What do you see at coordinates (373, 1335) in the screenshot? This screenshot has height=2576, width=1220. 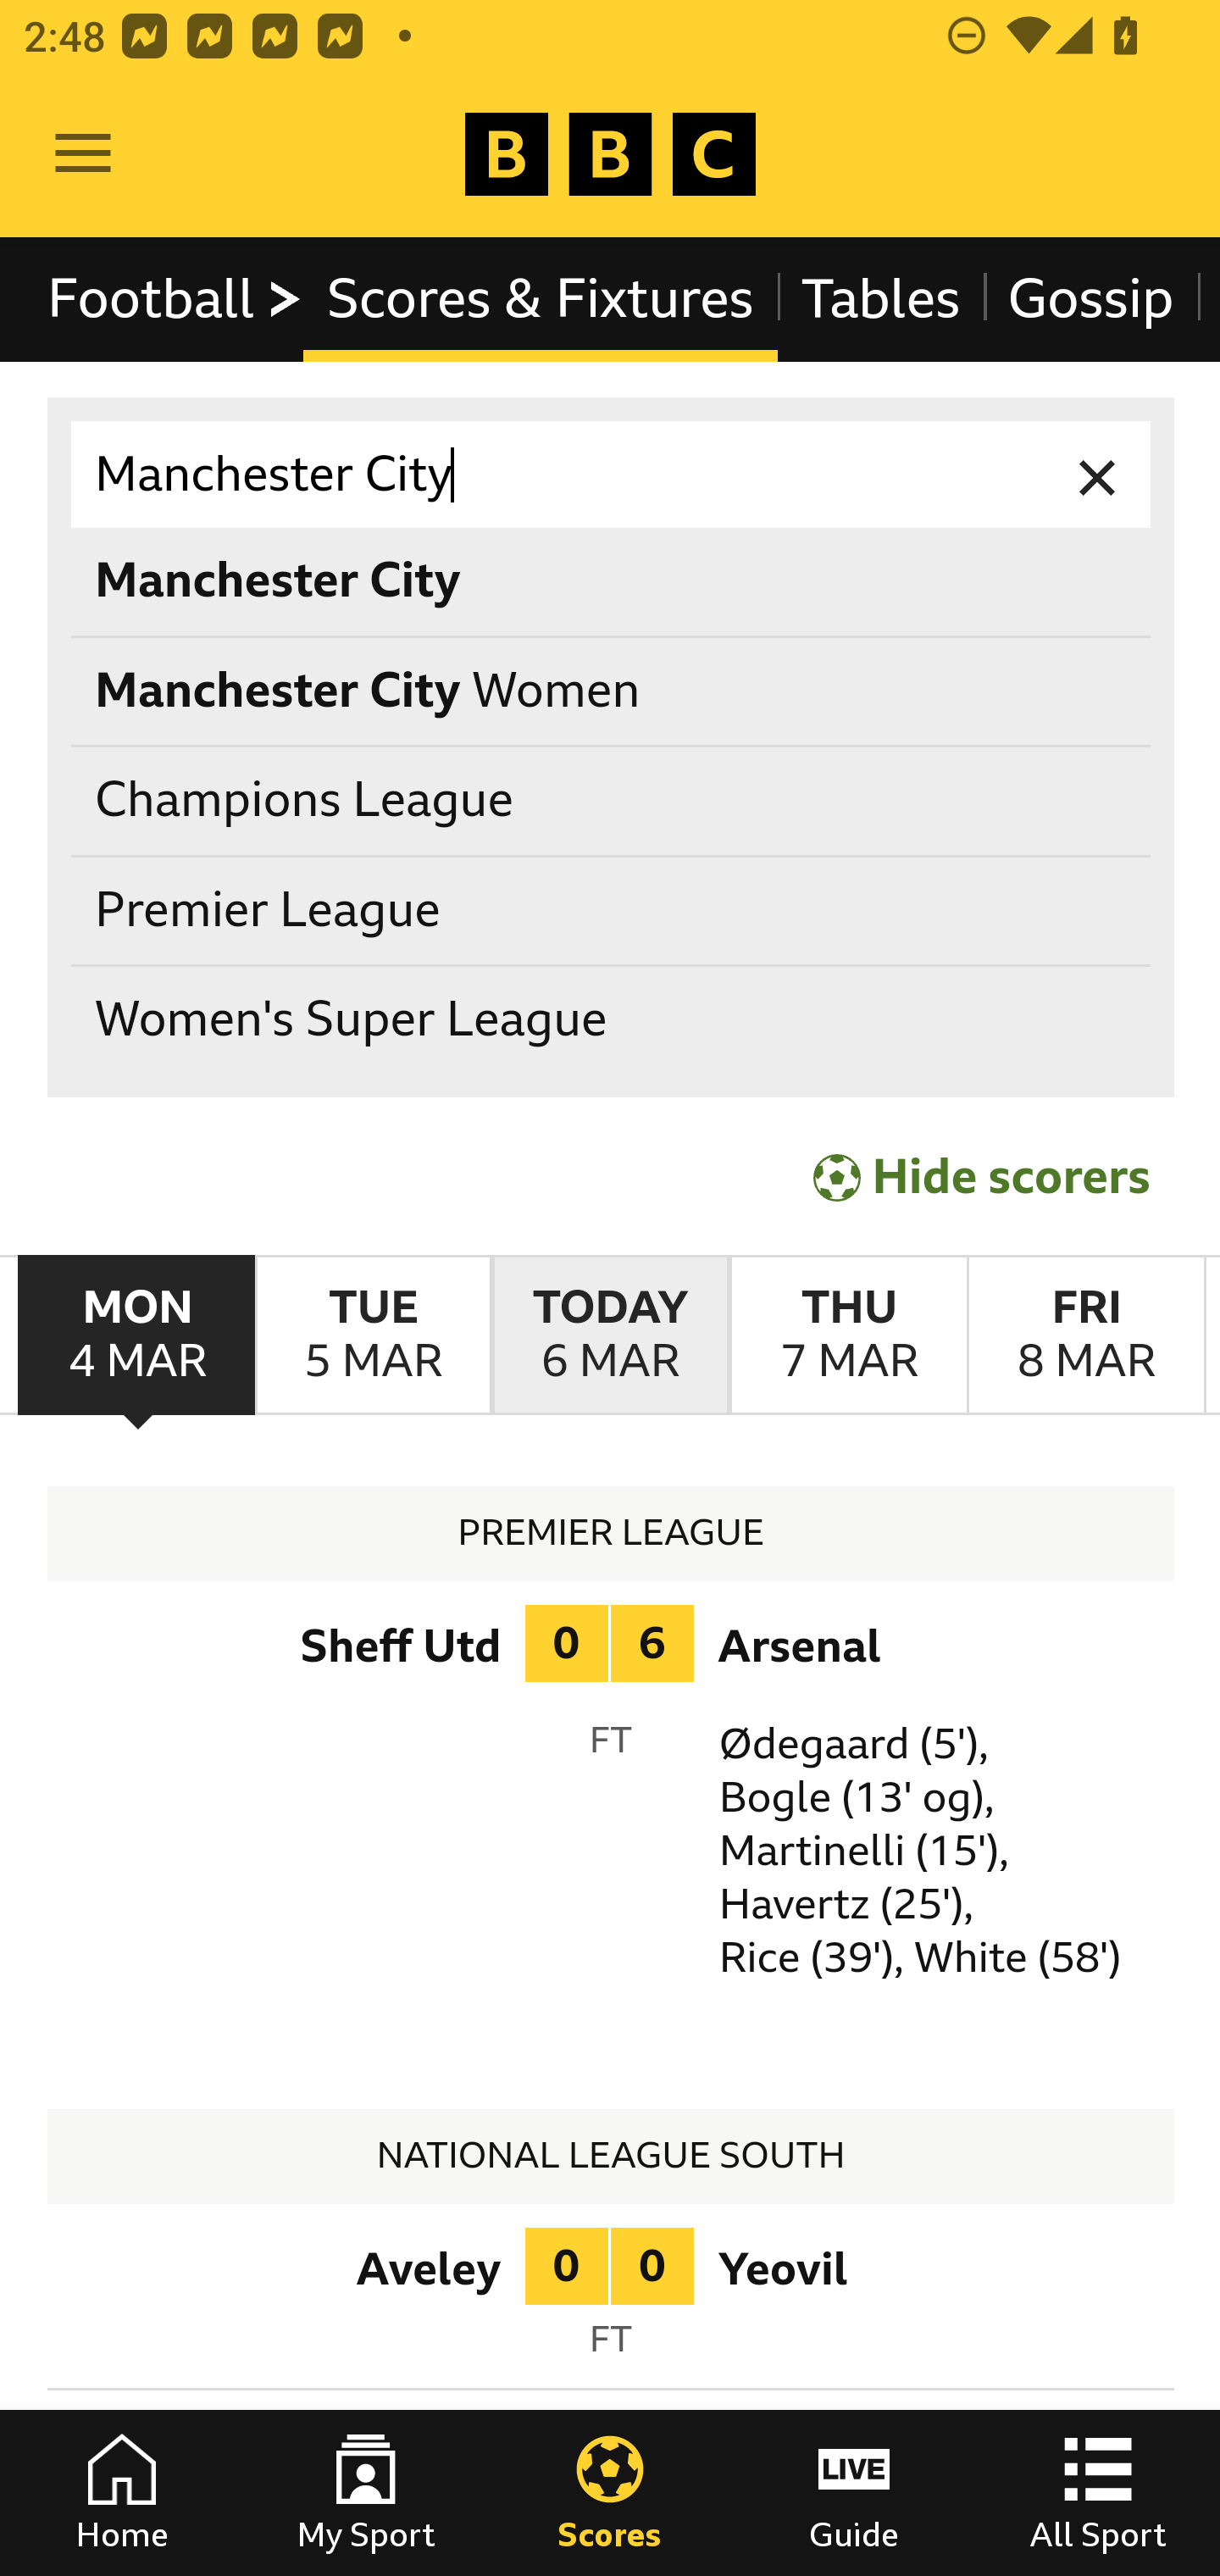 I see `TuesdayMarch 5th Tuesday March 5th` at bounding box center [373, 1335].